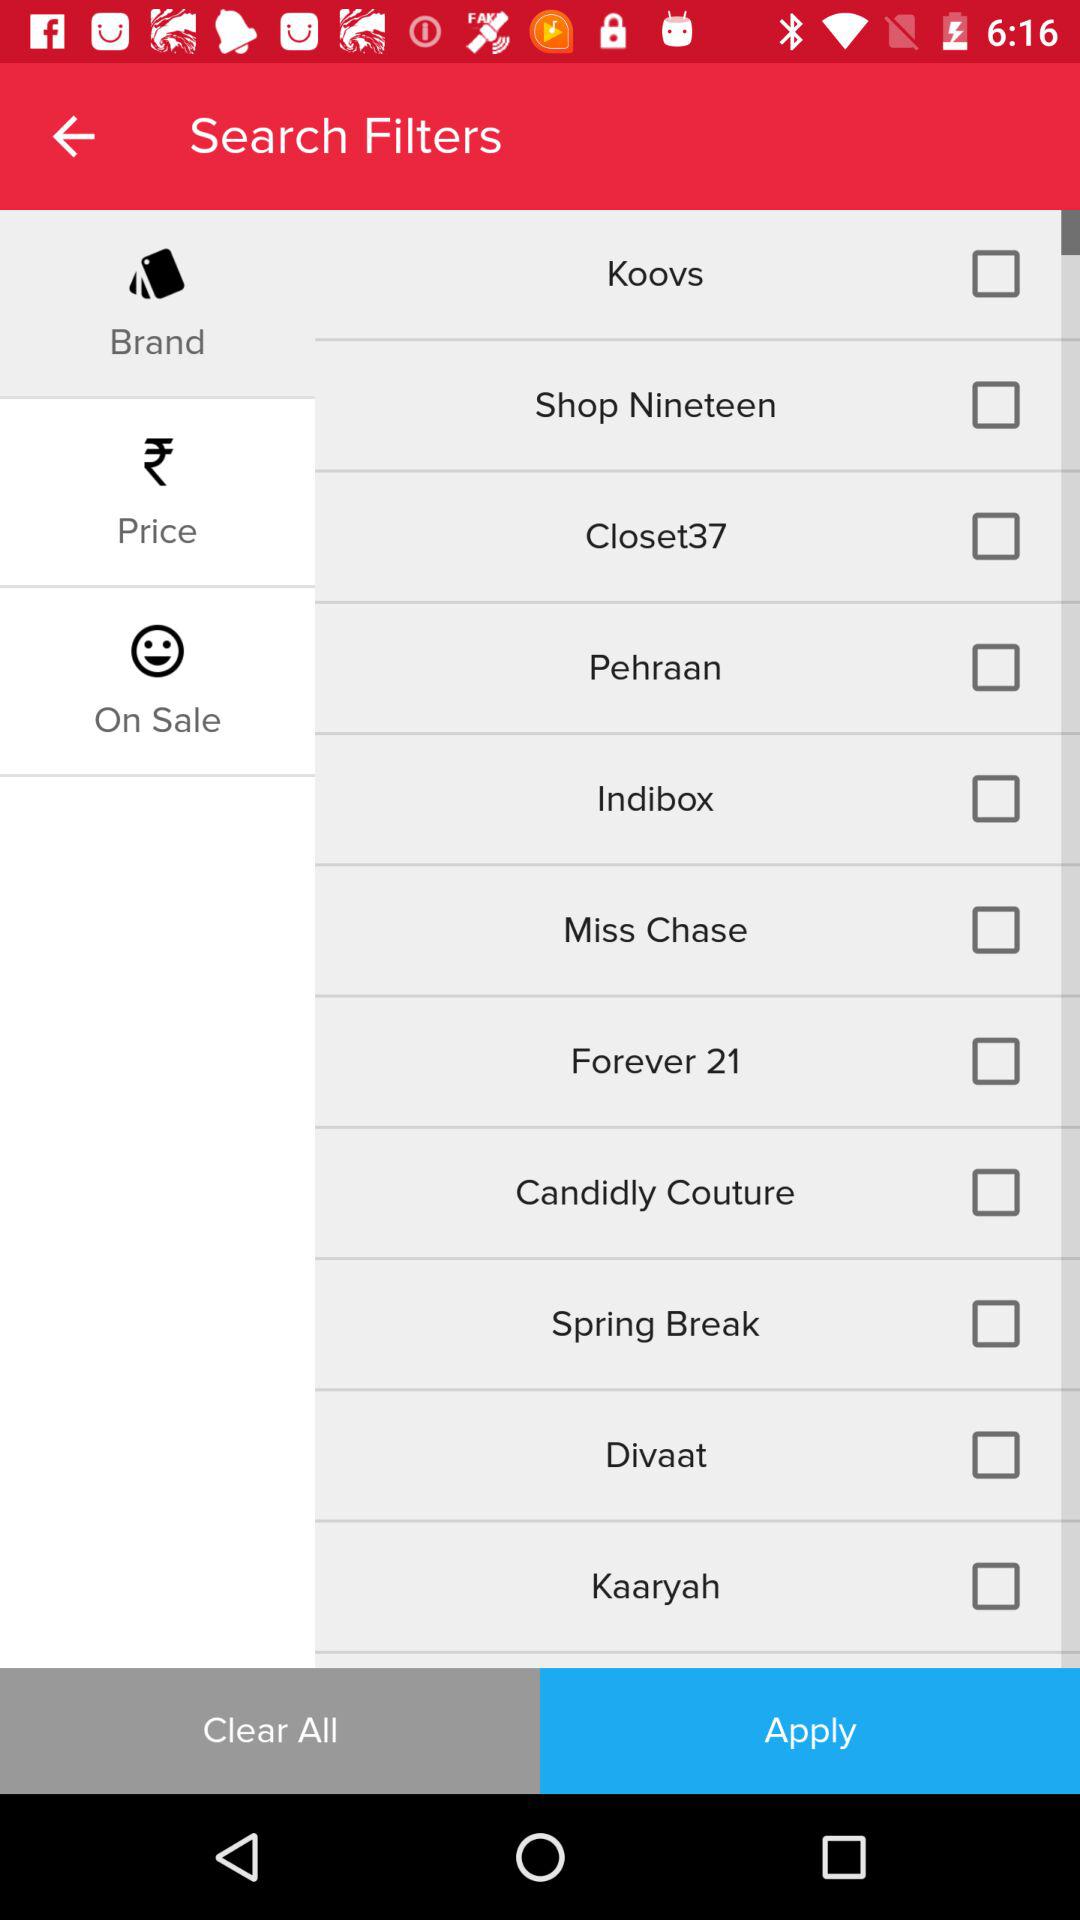 The image size is (1080, 1920). I want to click on turn off the icon next to koovs, so click(157, 342).